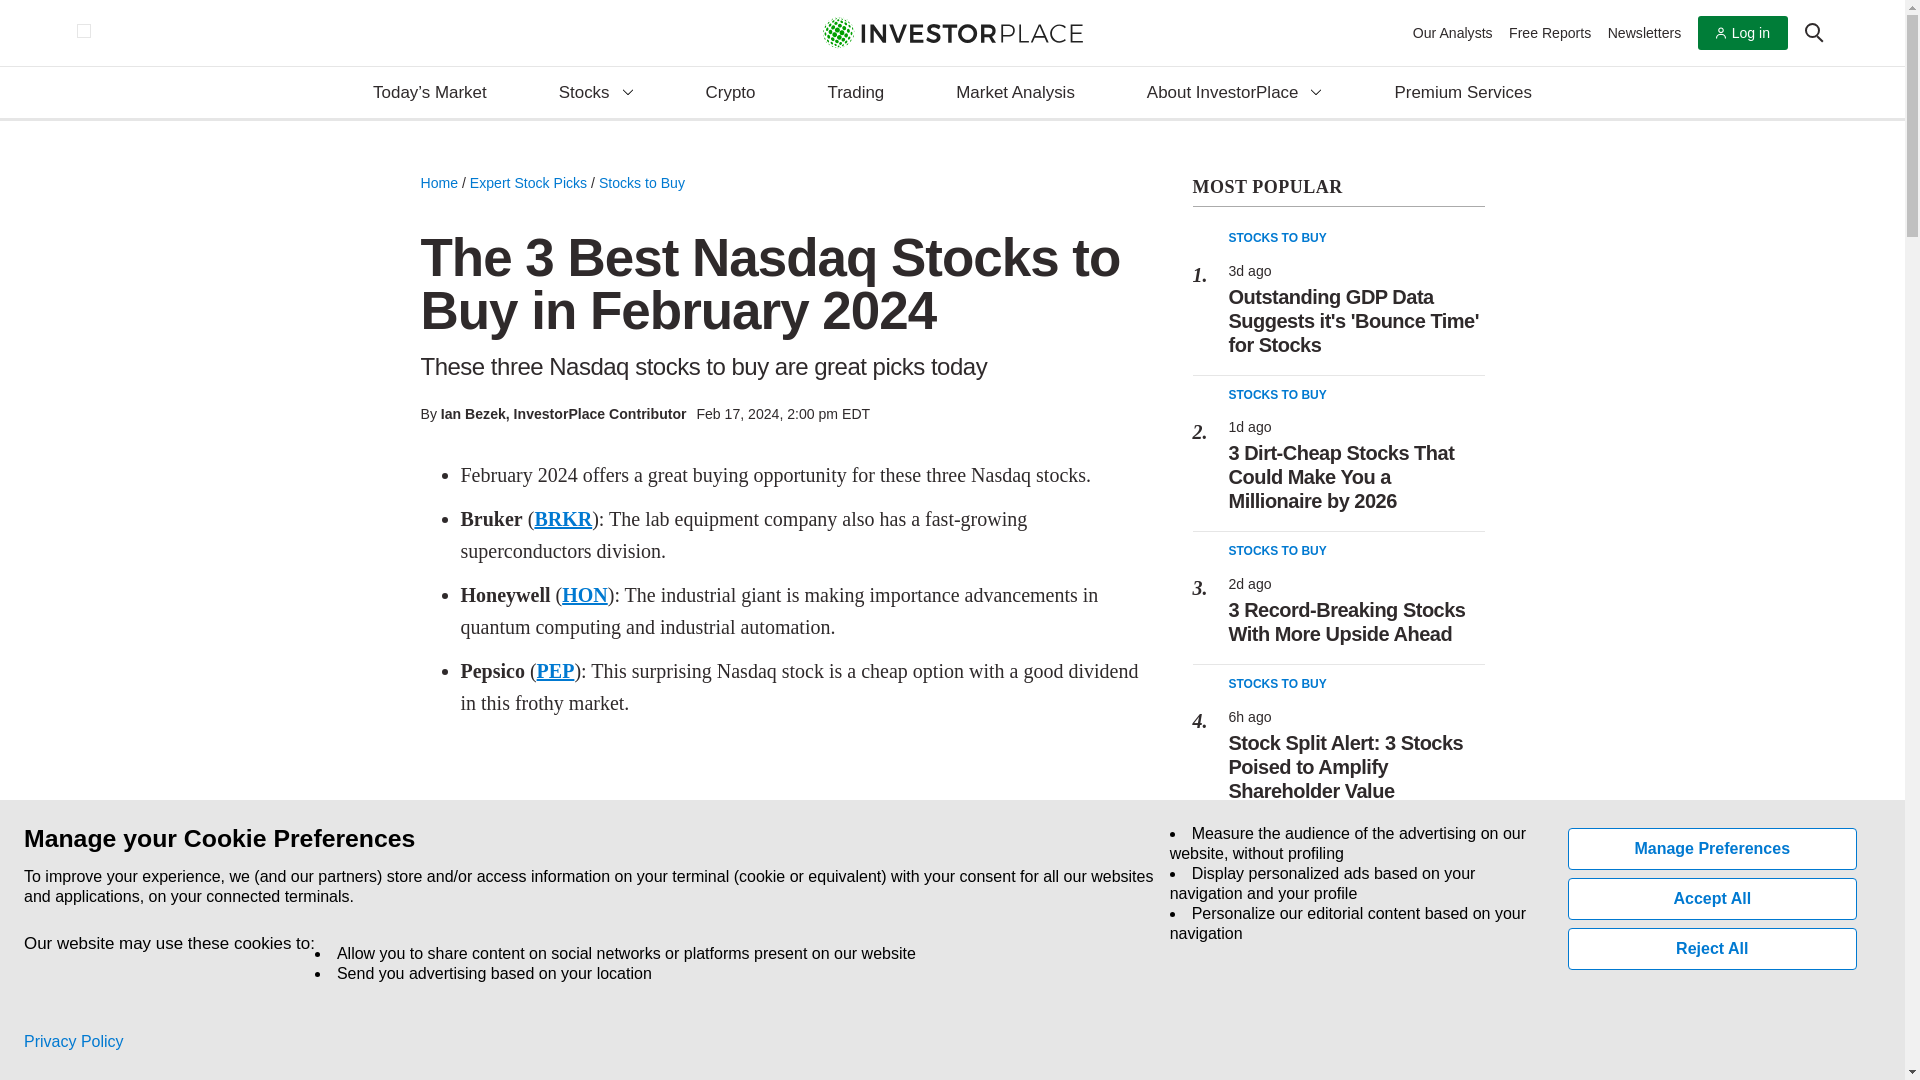 This screenshot has height=1080, width=1920. I want to click on Newsletters, so click(1644, 31).